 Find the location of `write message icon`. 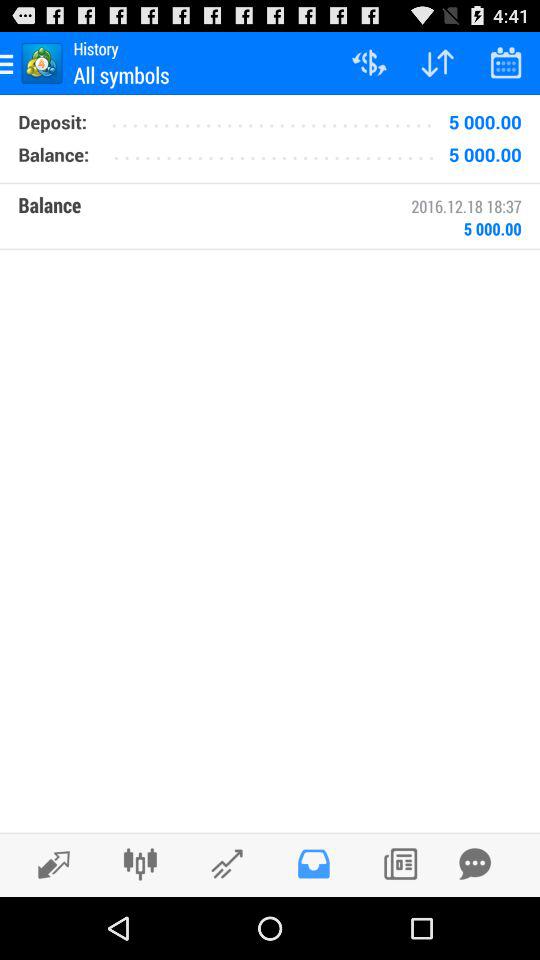

write message icon is located at coordinates (475, 864).